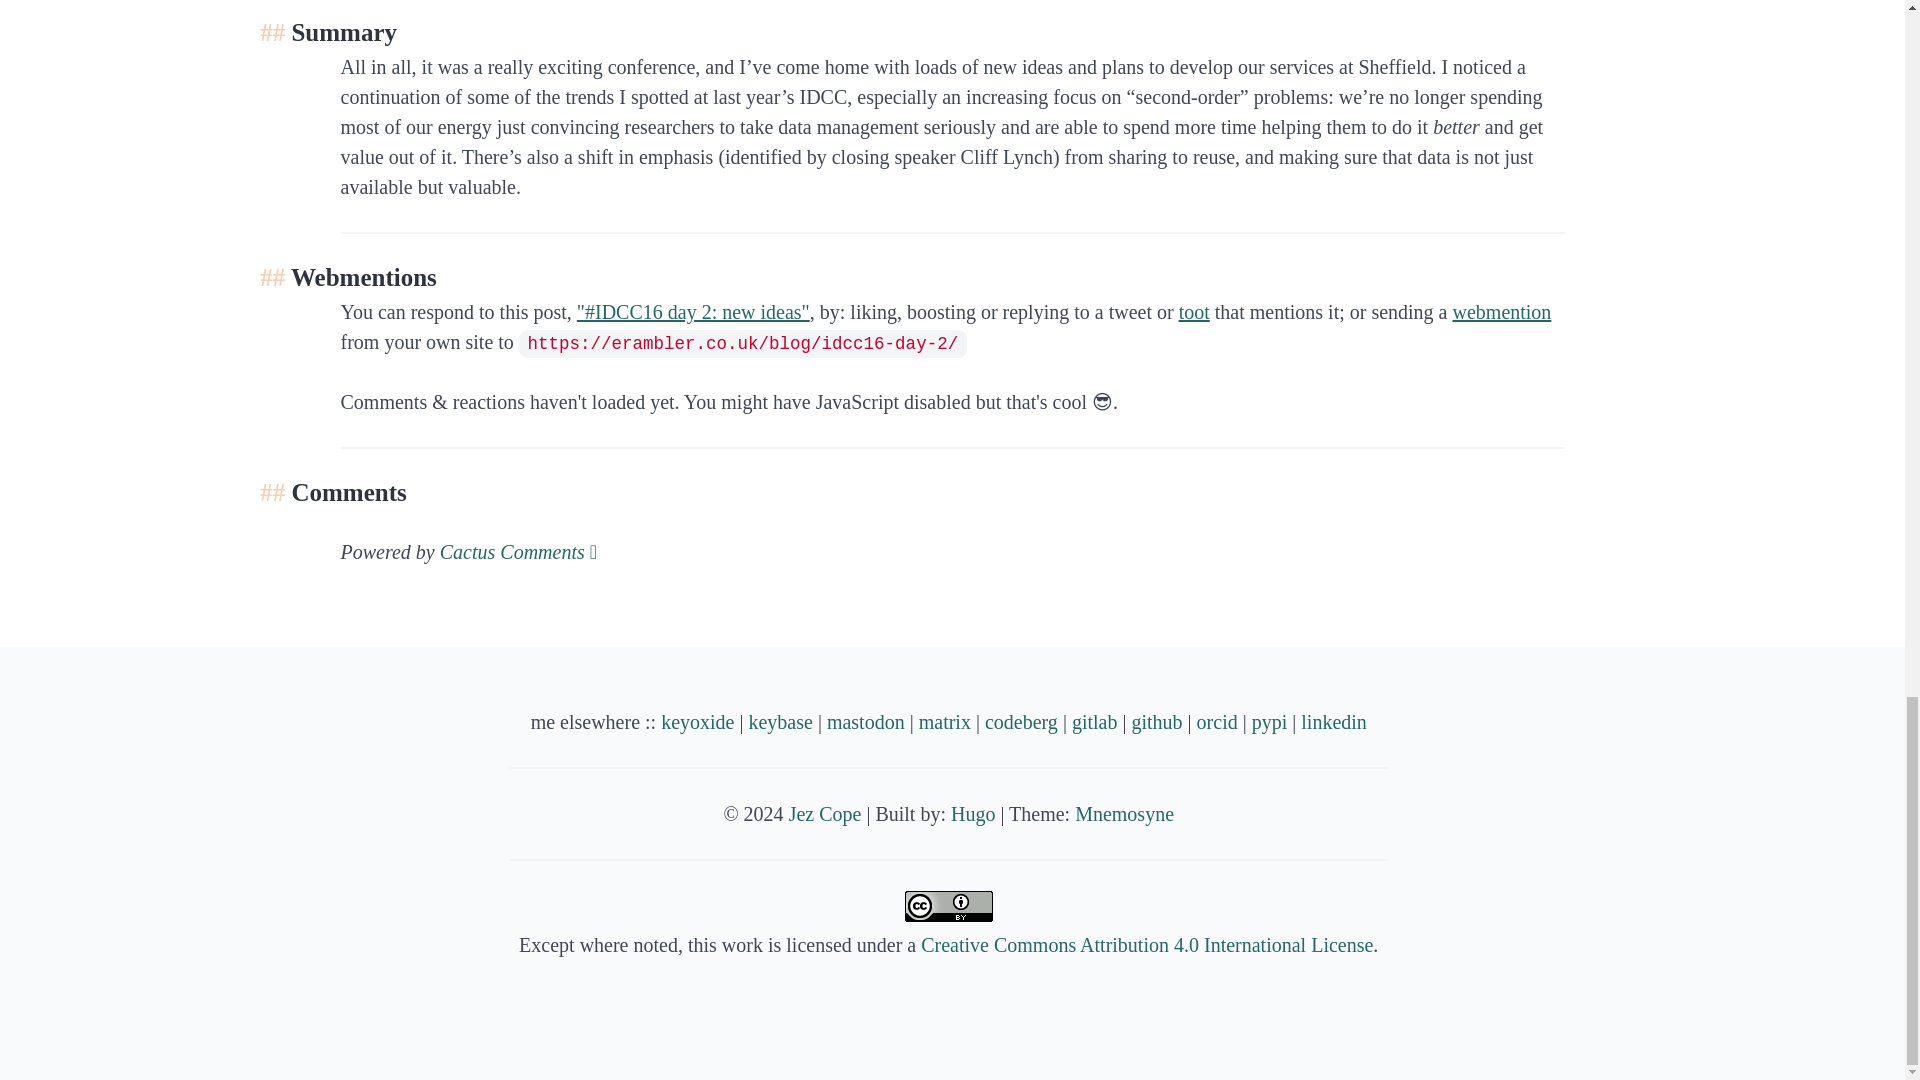  Describe the element at coordinates (866, 722) in the screenshot. I see `mastodon` at that location.